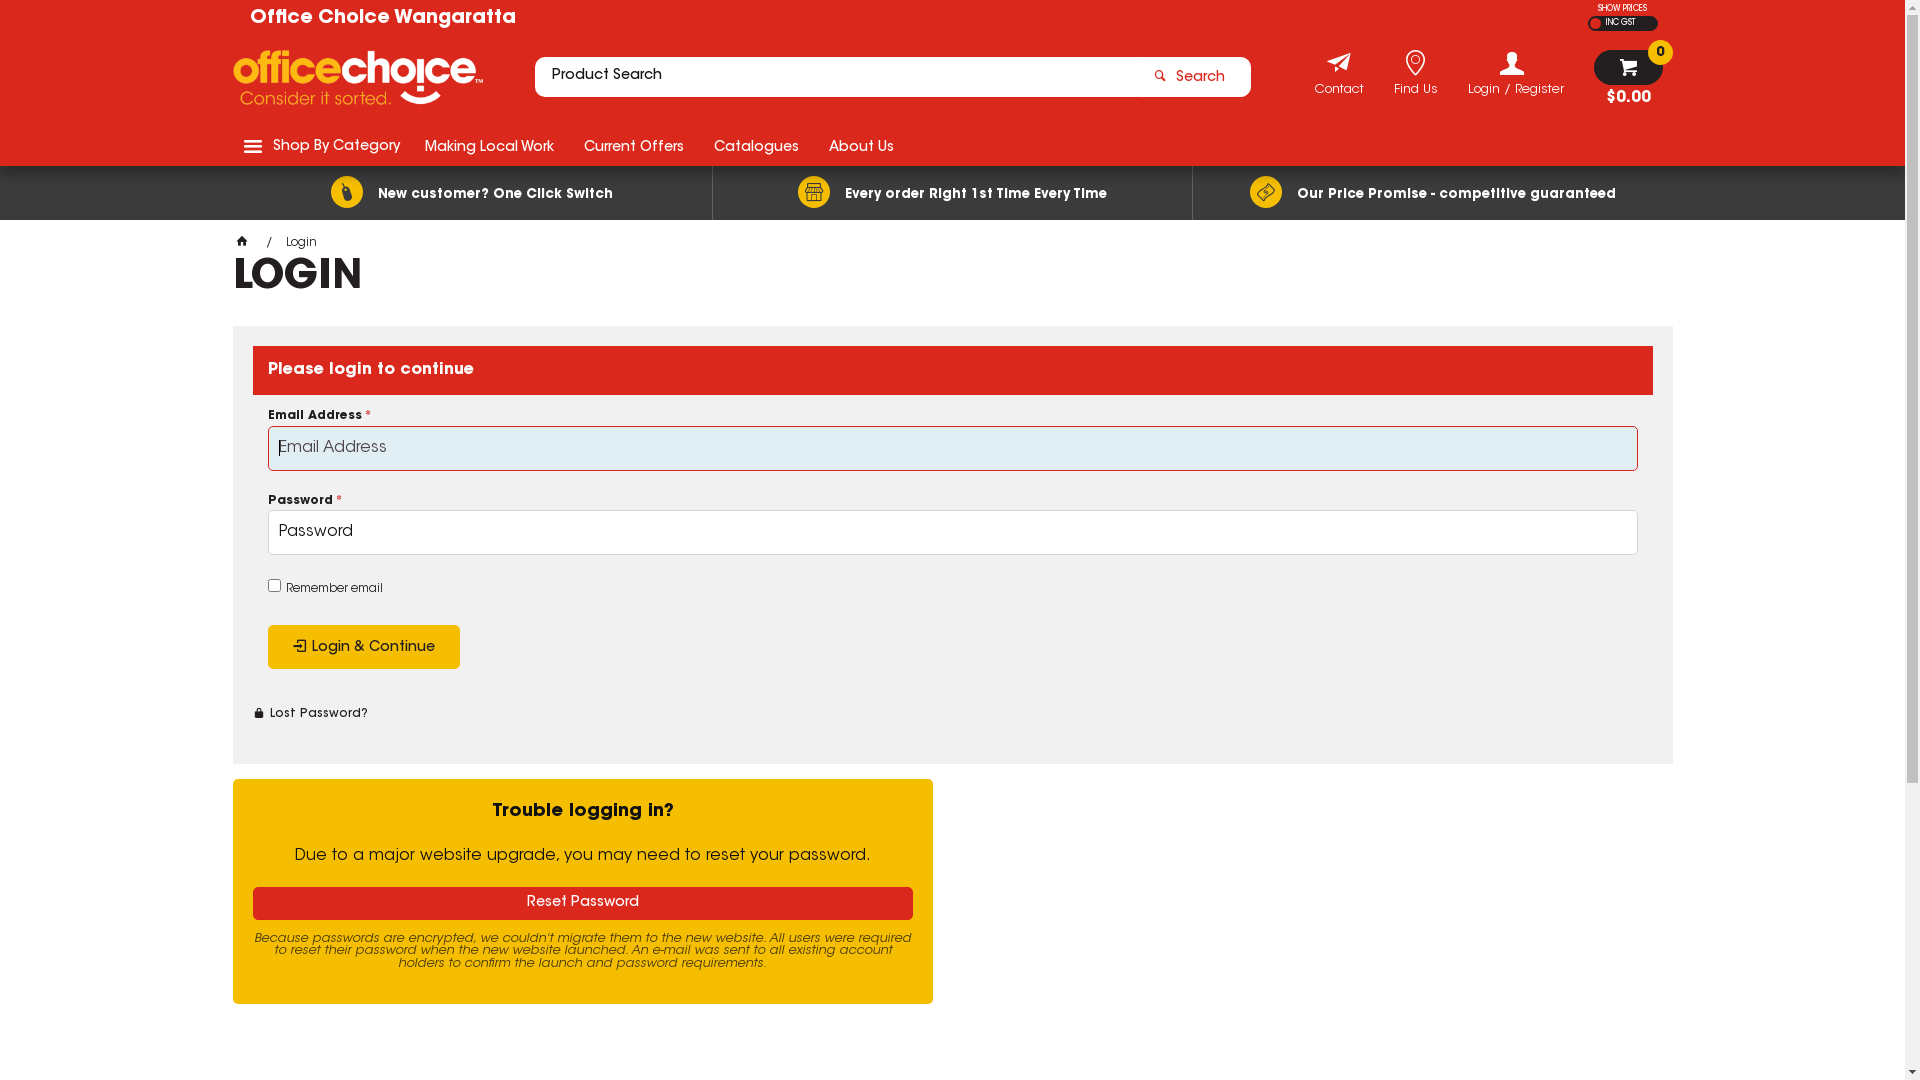 The width and height of the screenshot is (1920, 1080). What do you see at coordinates (633, 146) in the screenshot?
I see `Current Offers` at bounding box center [633, 146].